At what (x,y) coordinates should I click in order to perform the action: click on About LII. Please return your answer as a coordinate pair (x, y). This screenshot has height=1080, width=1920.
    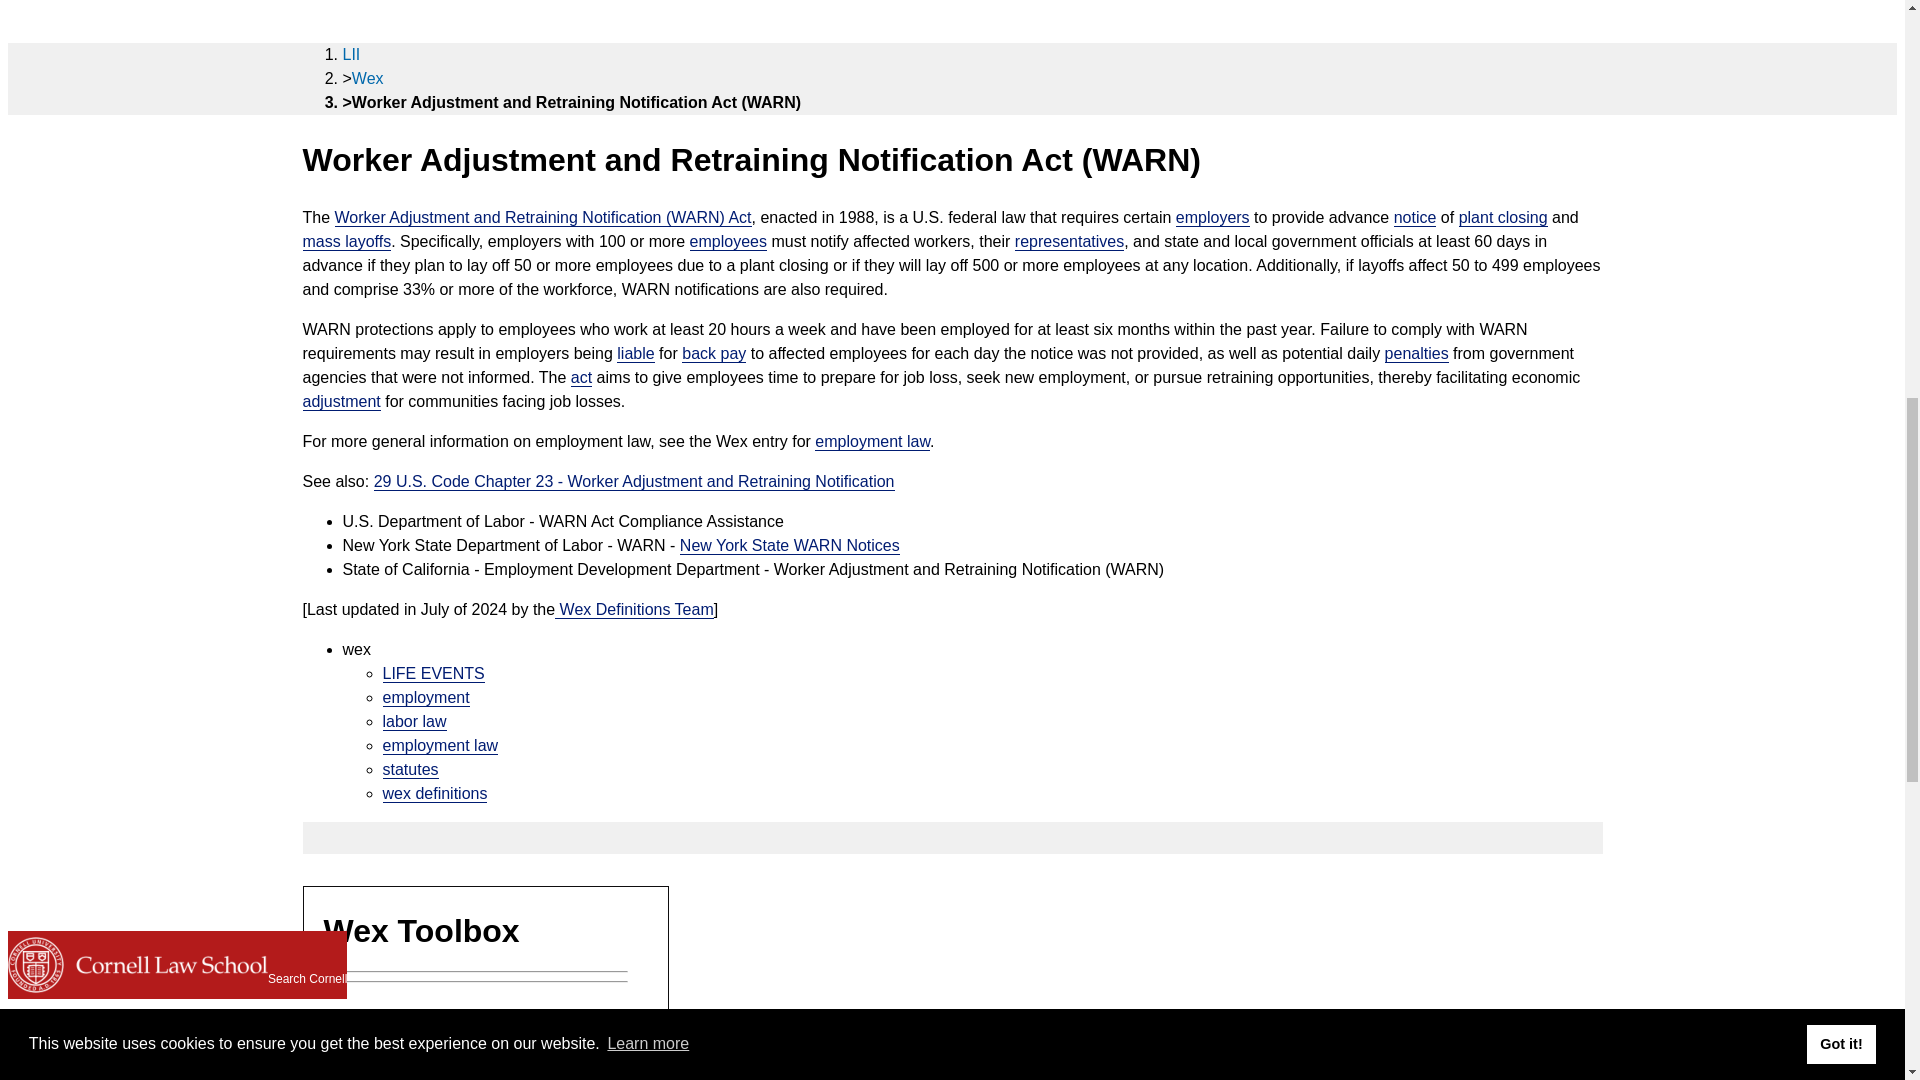
    Looking at the image, I should click on (48, 27).